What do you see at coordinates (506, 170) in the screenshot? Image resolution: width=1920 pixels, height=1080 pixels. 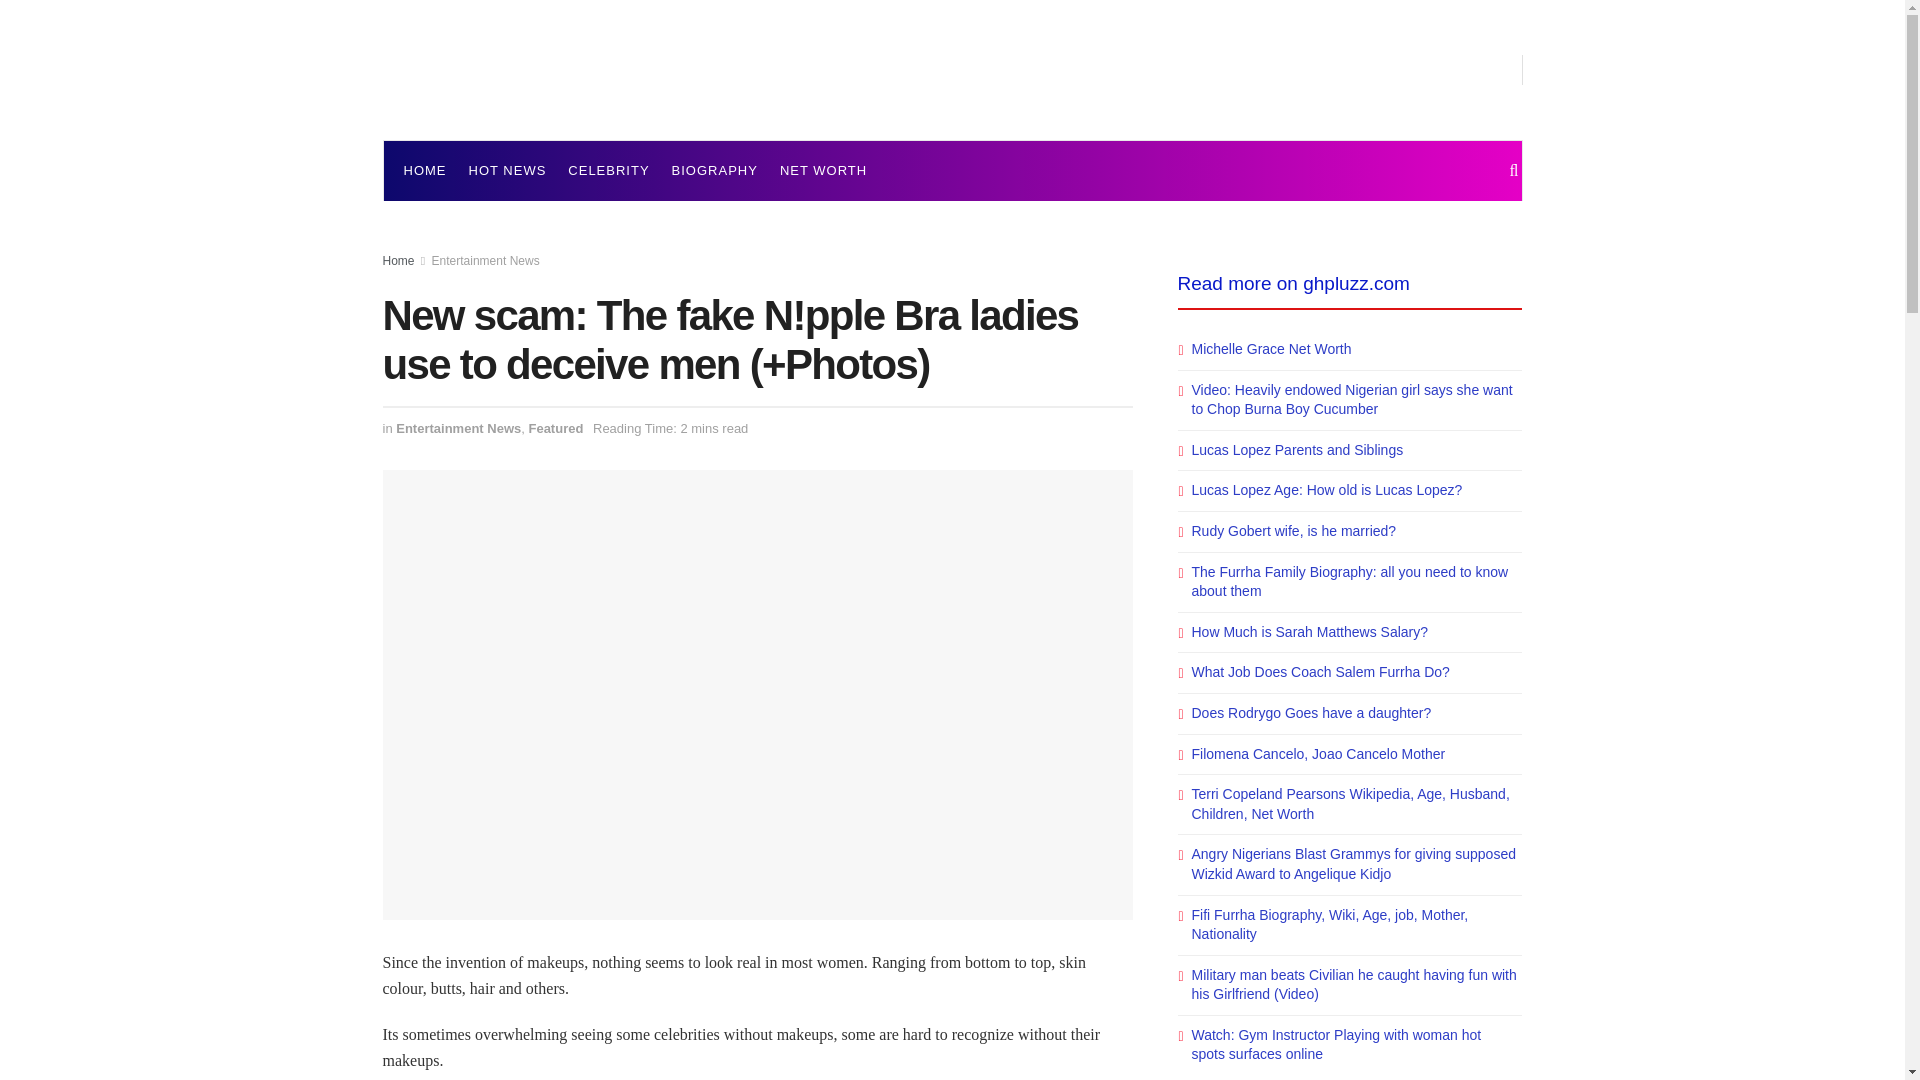 I see `HOT NEWS` at bounding box center [506, 170].